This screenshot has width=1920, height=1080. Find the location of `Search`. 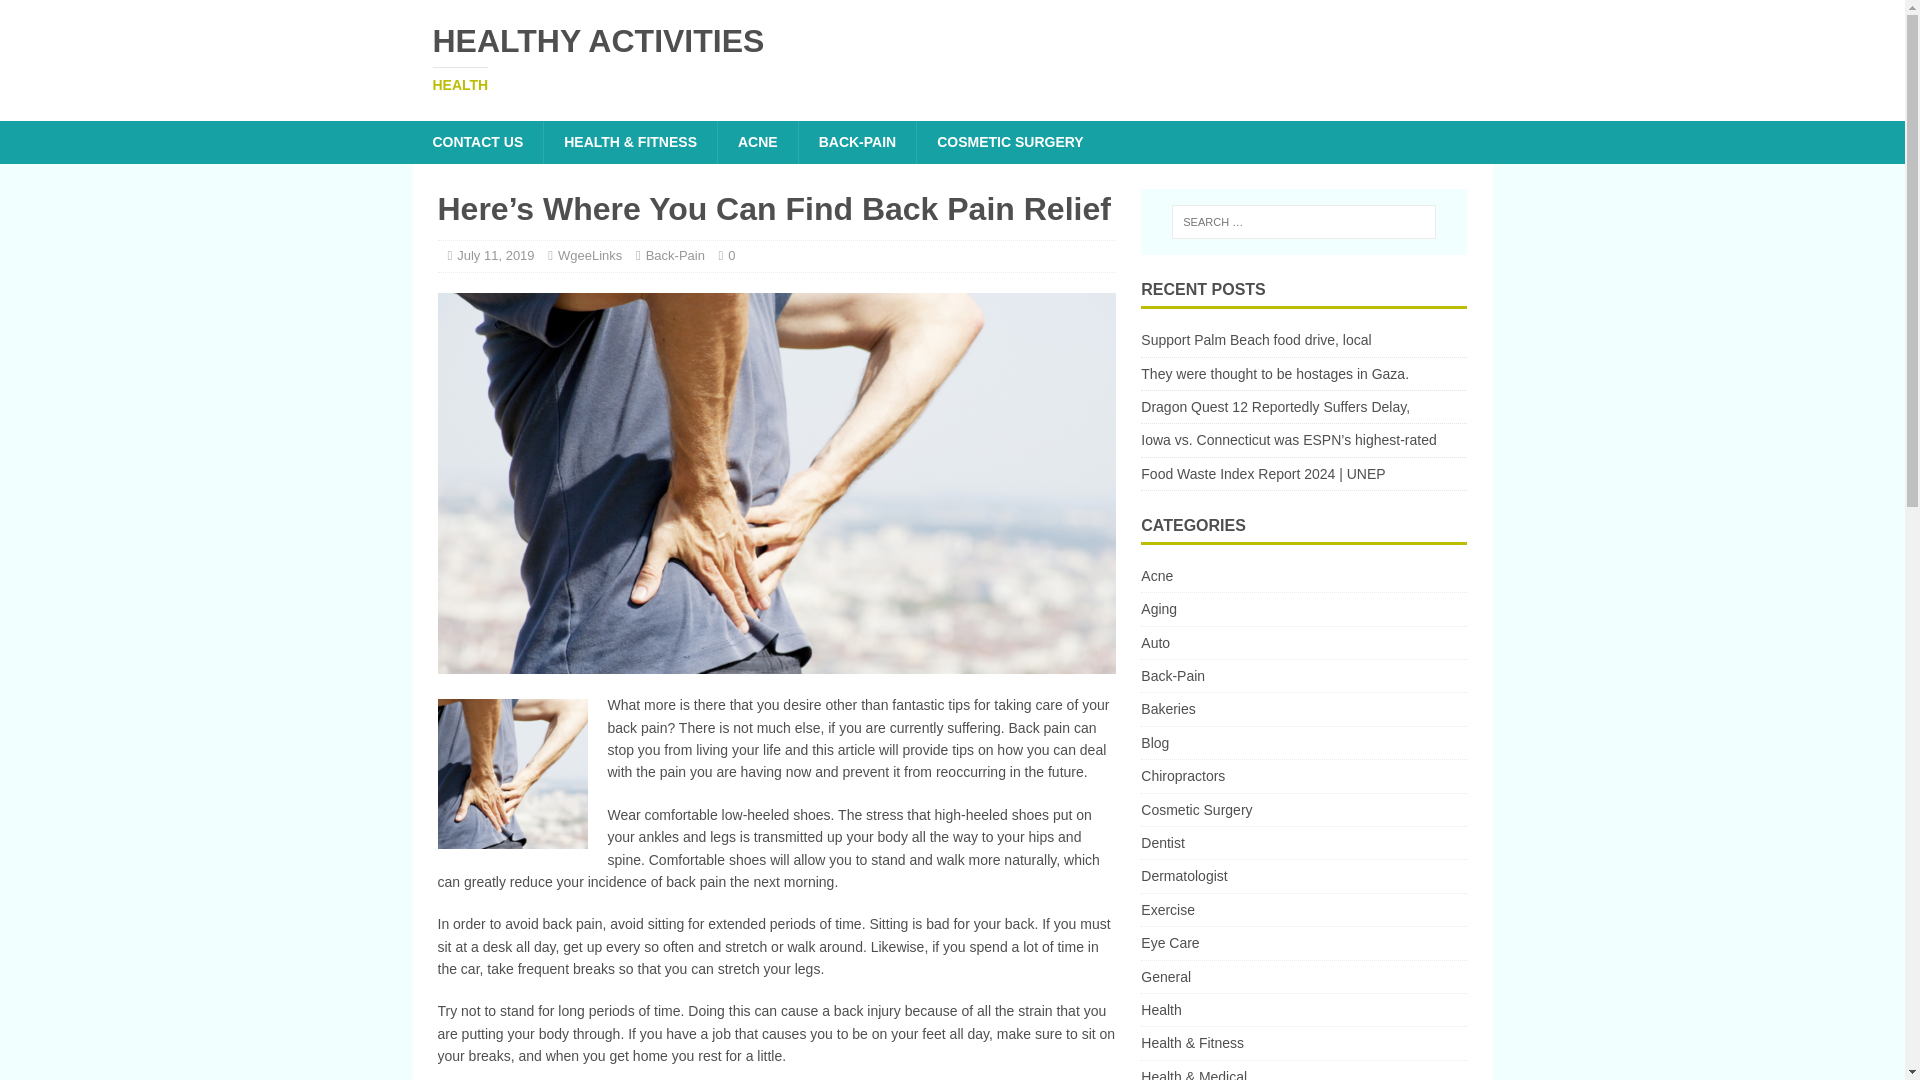

Search is located at coordinates (74, 16).